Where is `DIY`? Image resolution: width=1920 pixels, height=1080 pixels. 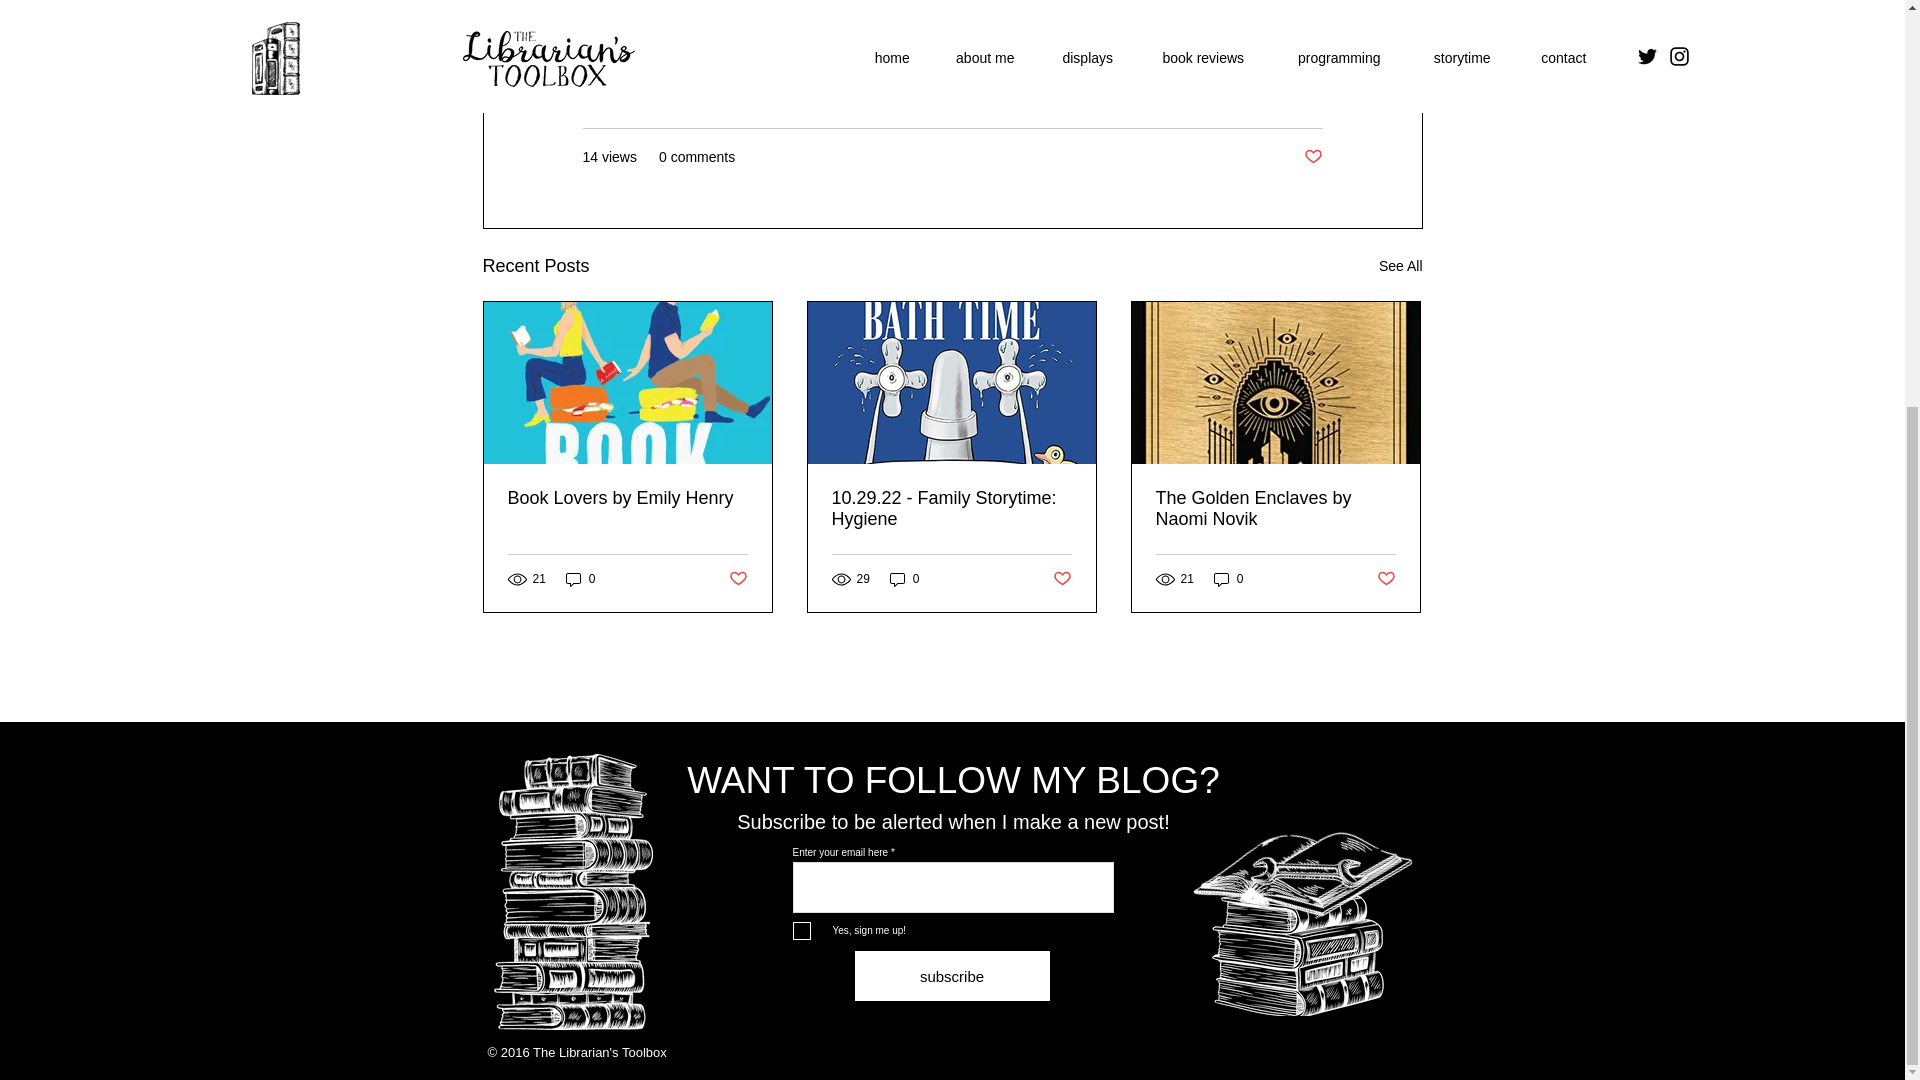
DIY is located at coordinates (1230, 97).